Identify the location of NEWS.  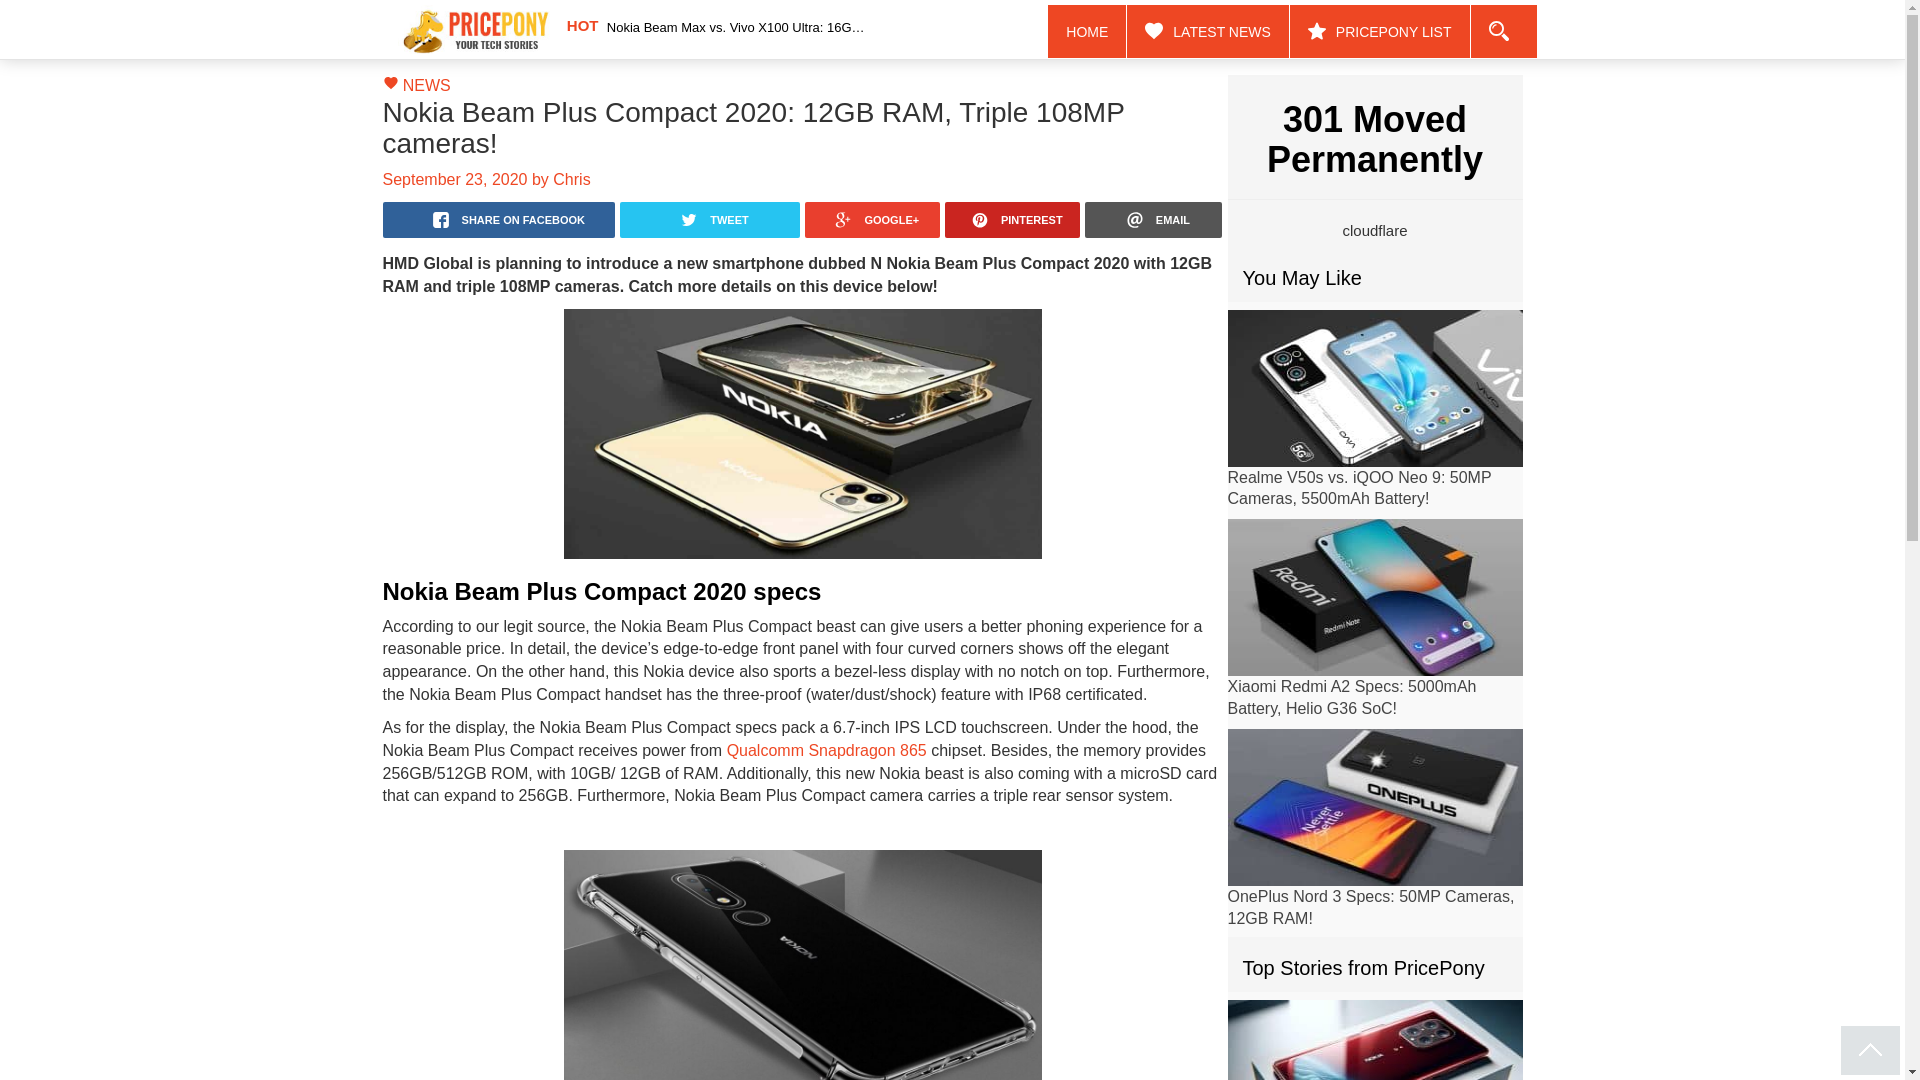
(427, 84).